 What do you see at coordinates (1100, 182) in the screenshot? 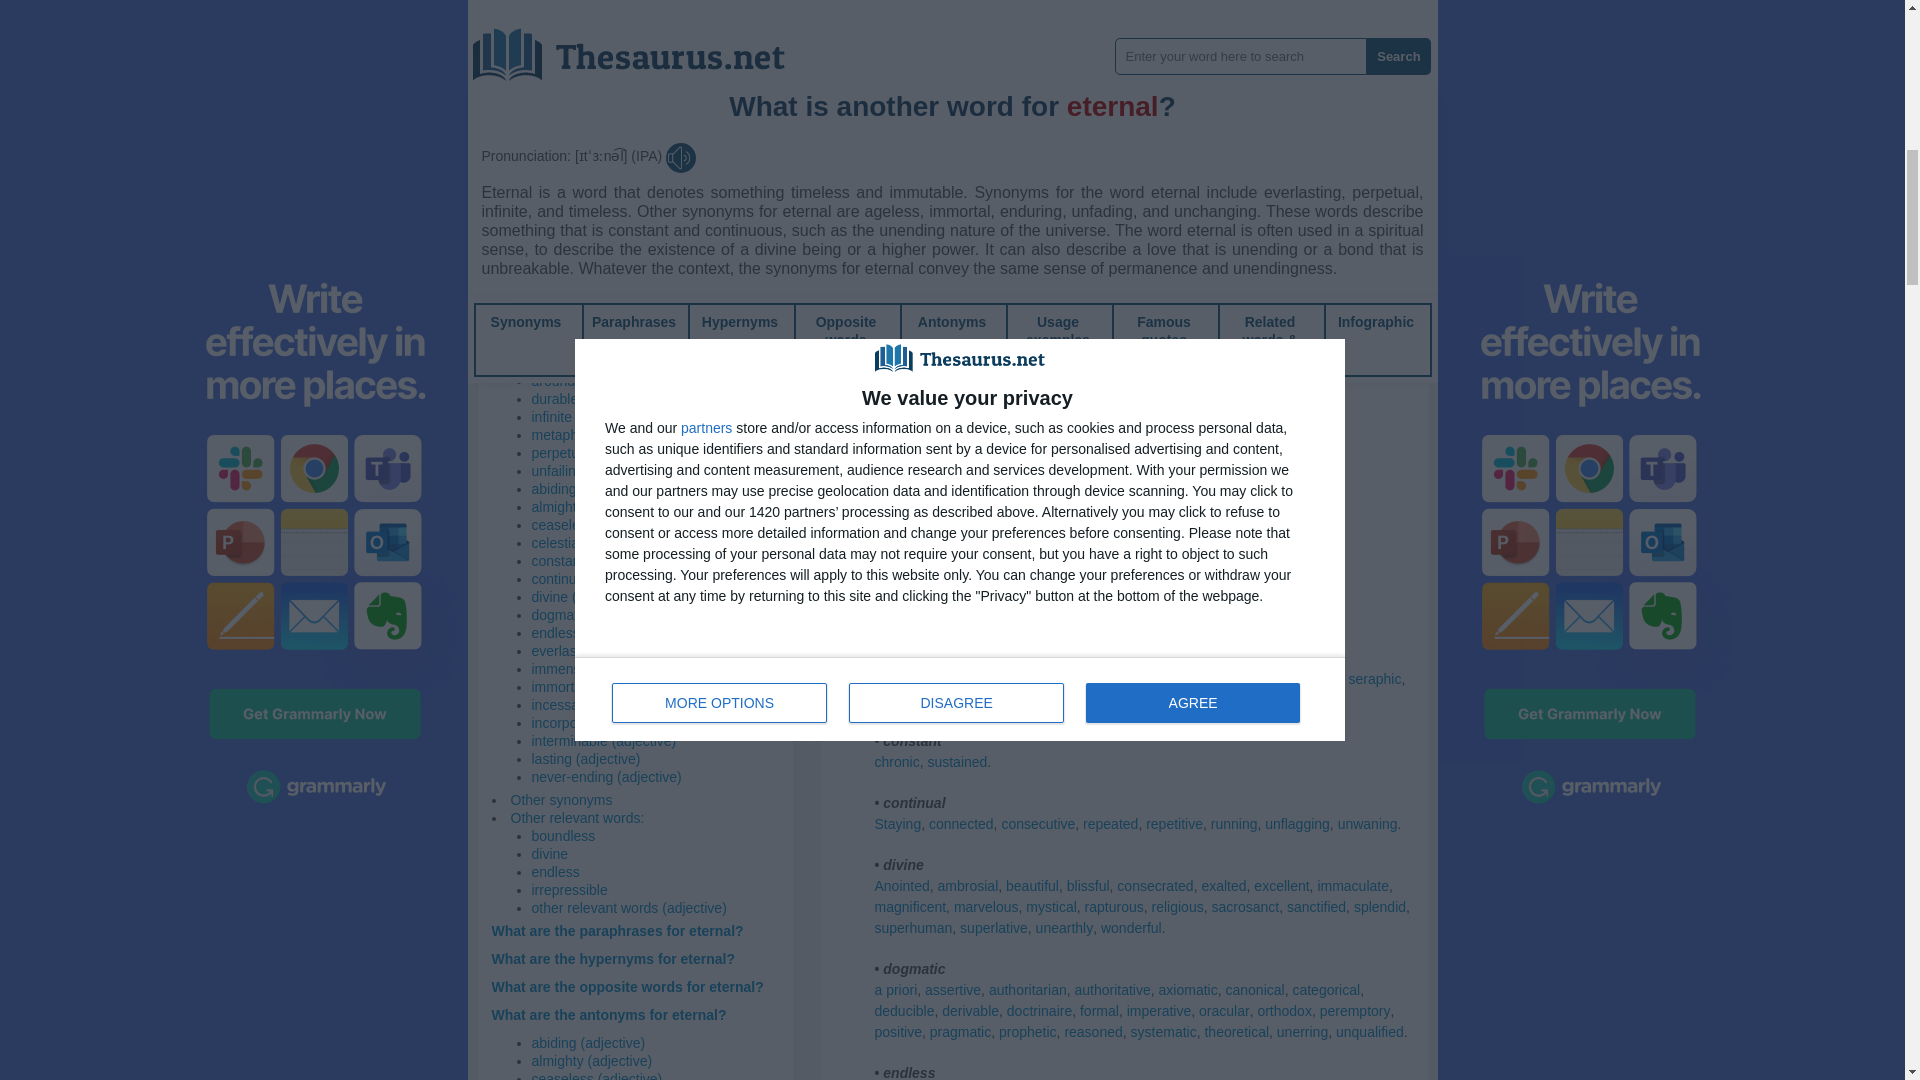
I see `Synonyms for Eternal` at bounding box center [1100, 182].